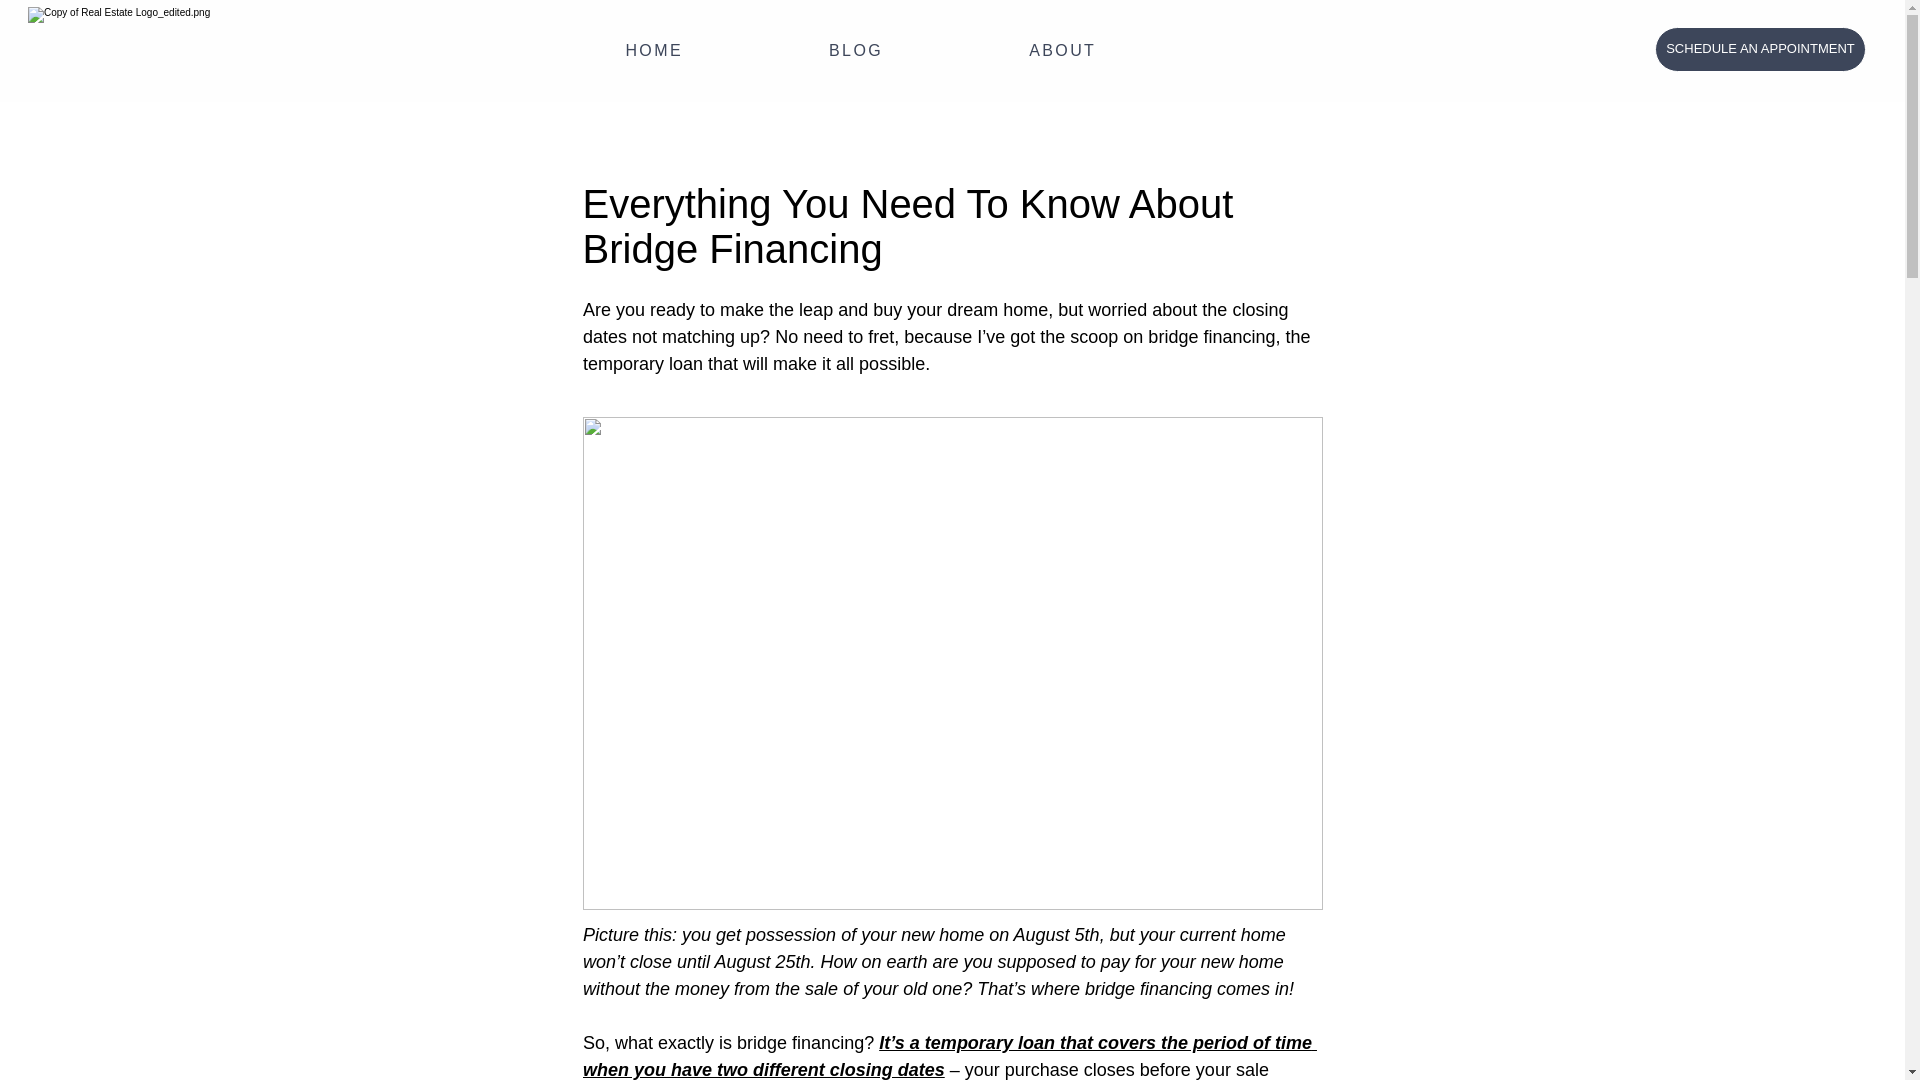 The image size is (1920, 1080). Describe the element at coordinates (654, 51) in the screenshot. I see `HOME` at that location.